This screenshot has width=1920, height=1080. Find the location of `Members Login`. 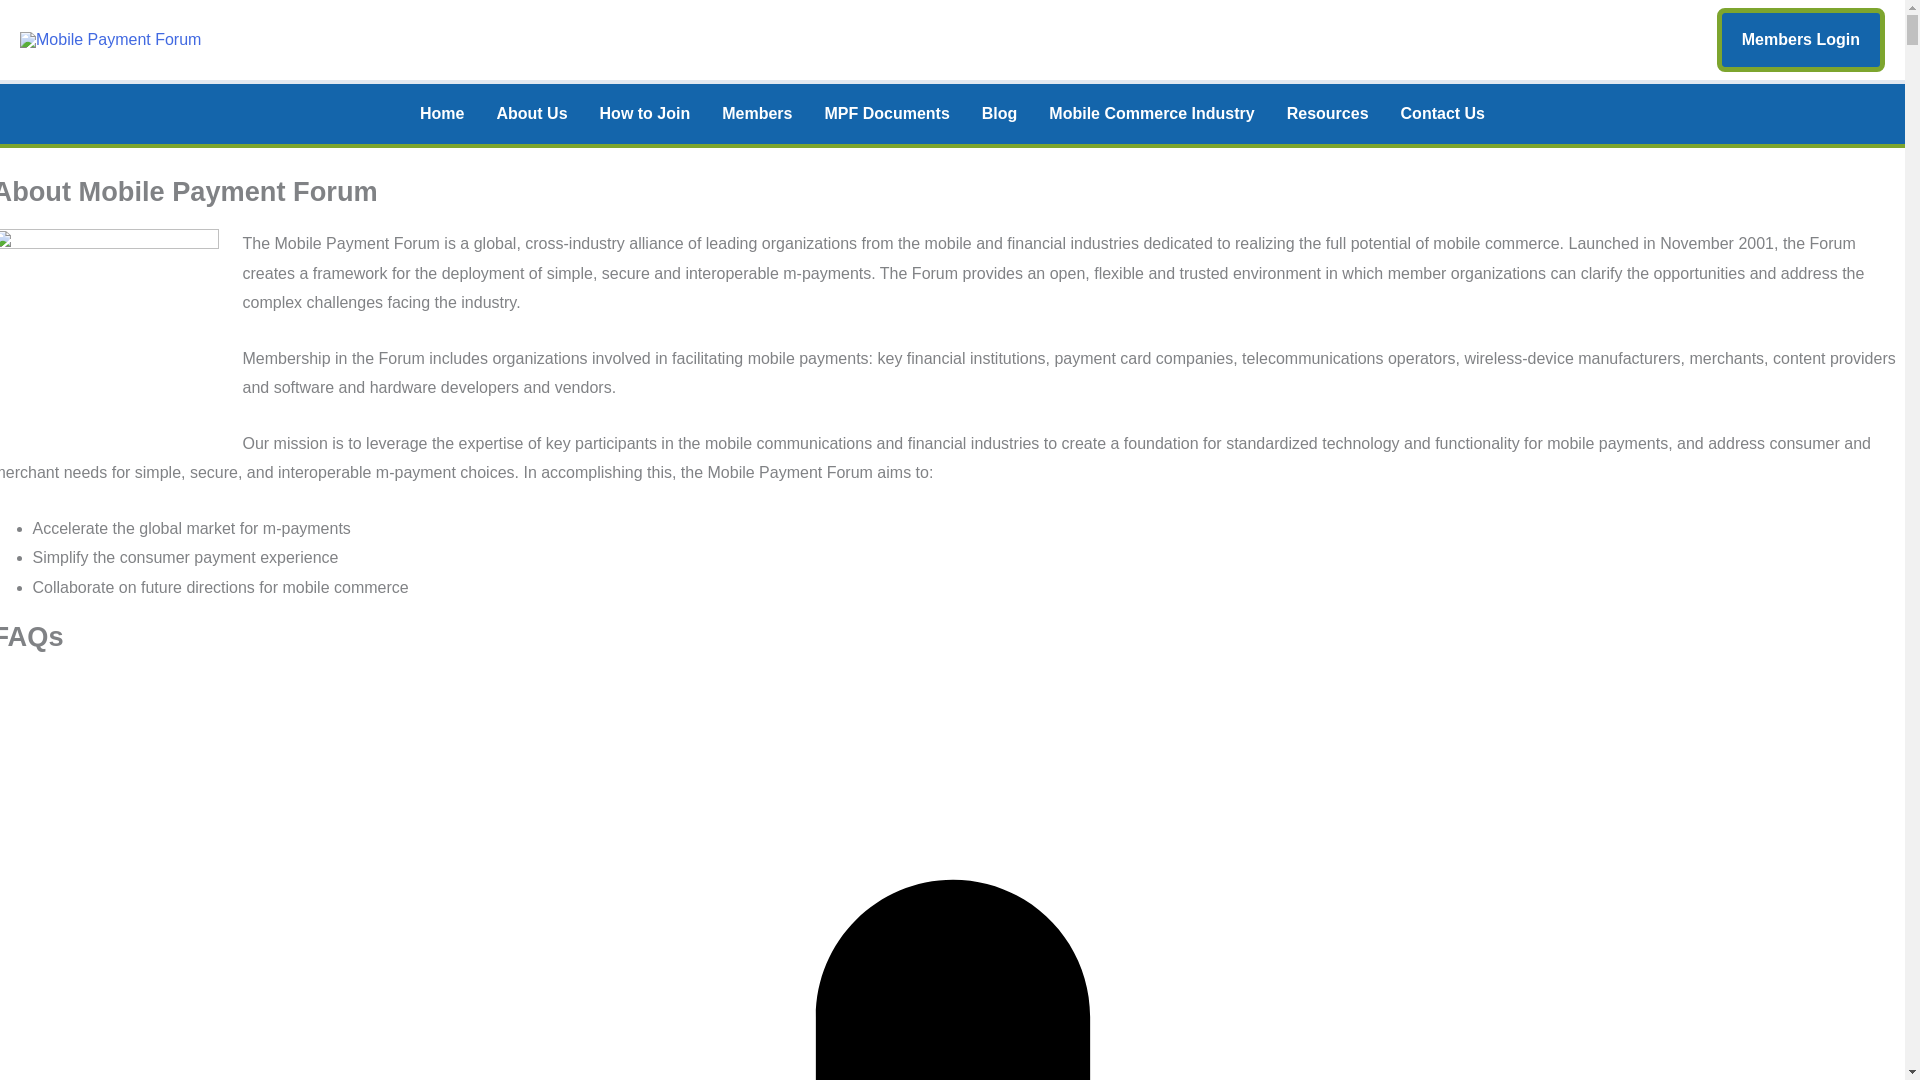

Members Login is located at coordinates (1800, 40).